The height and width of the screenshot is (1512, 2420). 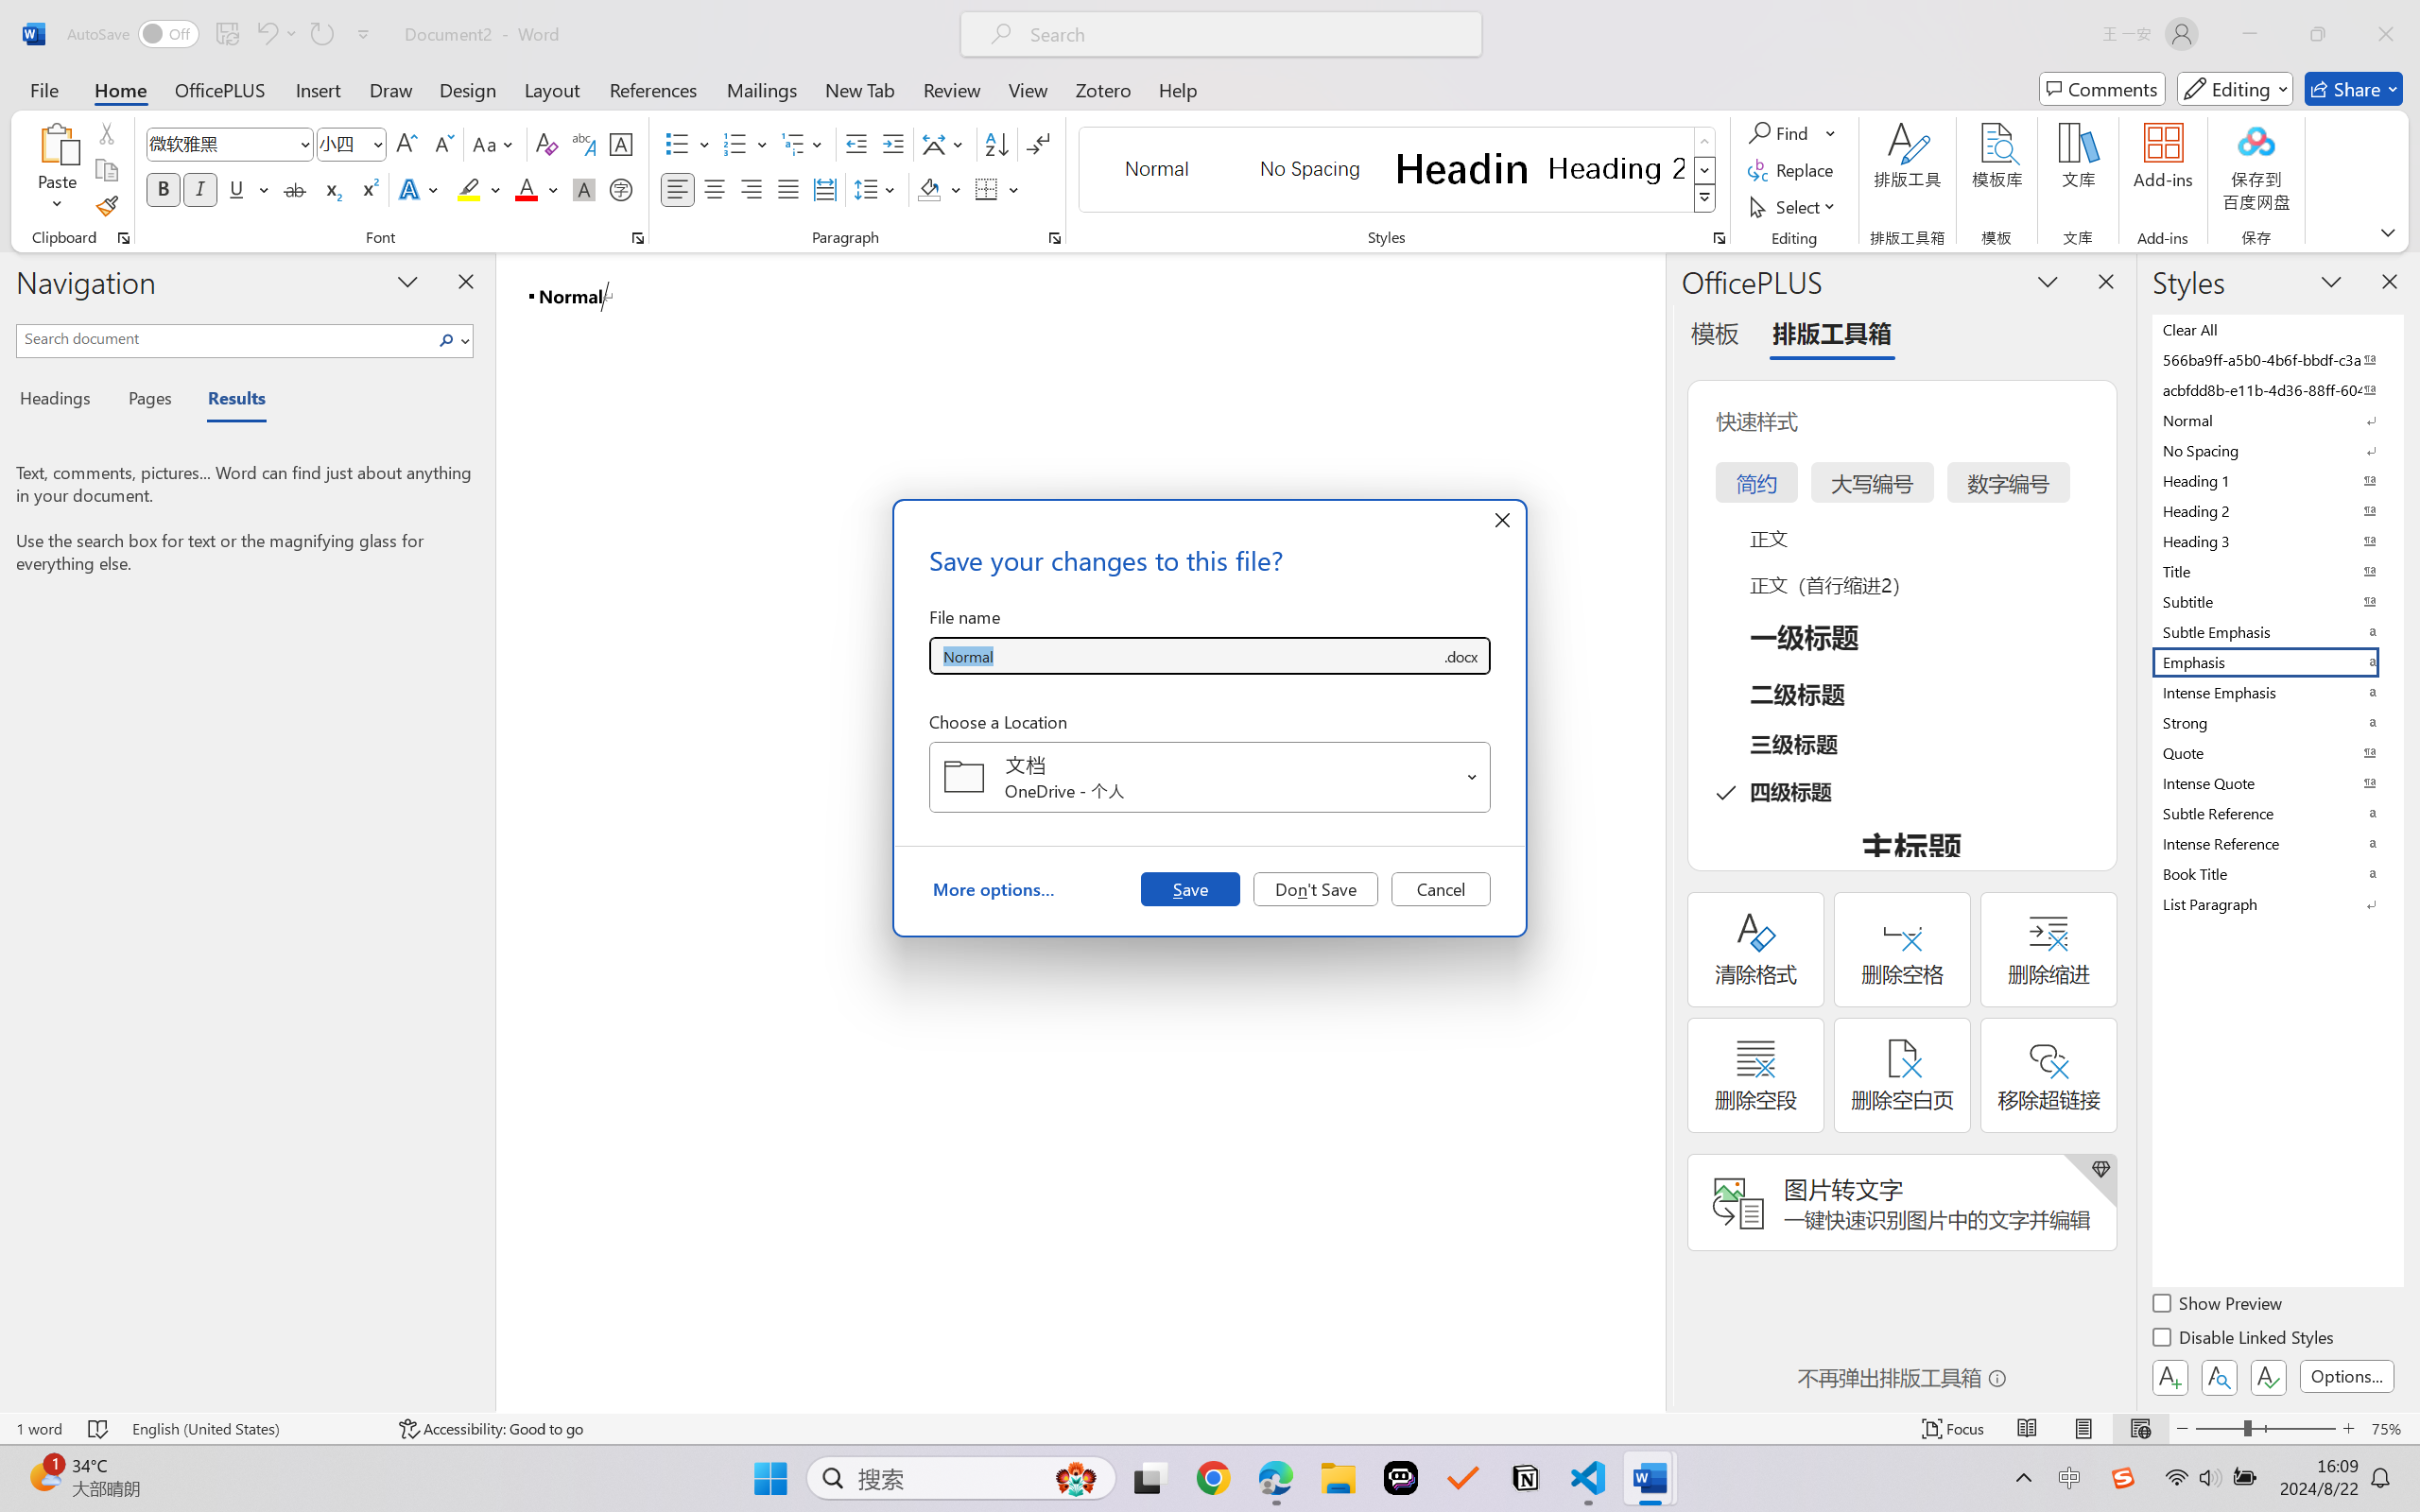 I want to click on Poe, so click(x=1401, y=1478).